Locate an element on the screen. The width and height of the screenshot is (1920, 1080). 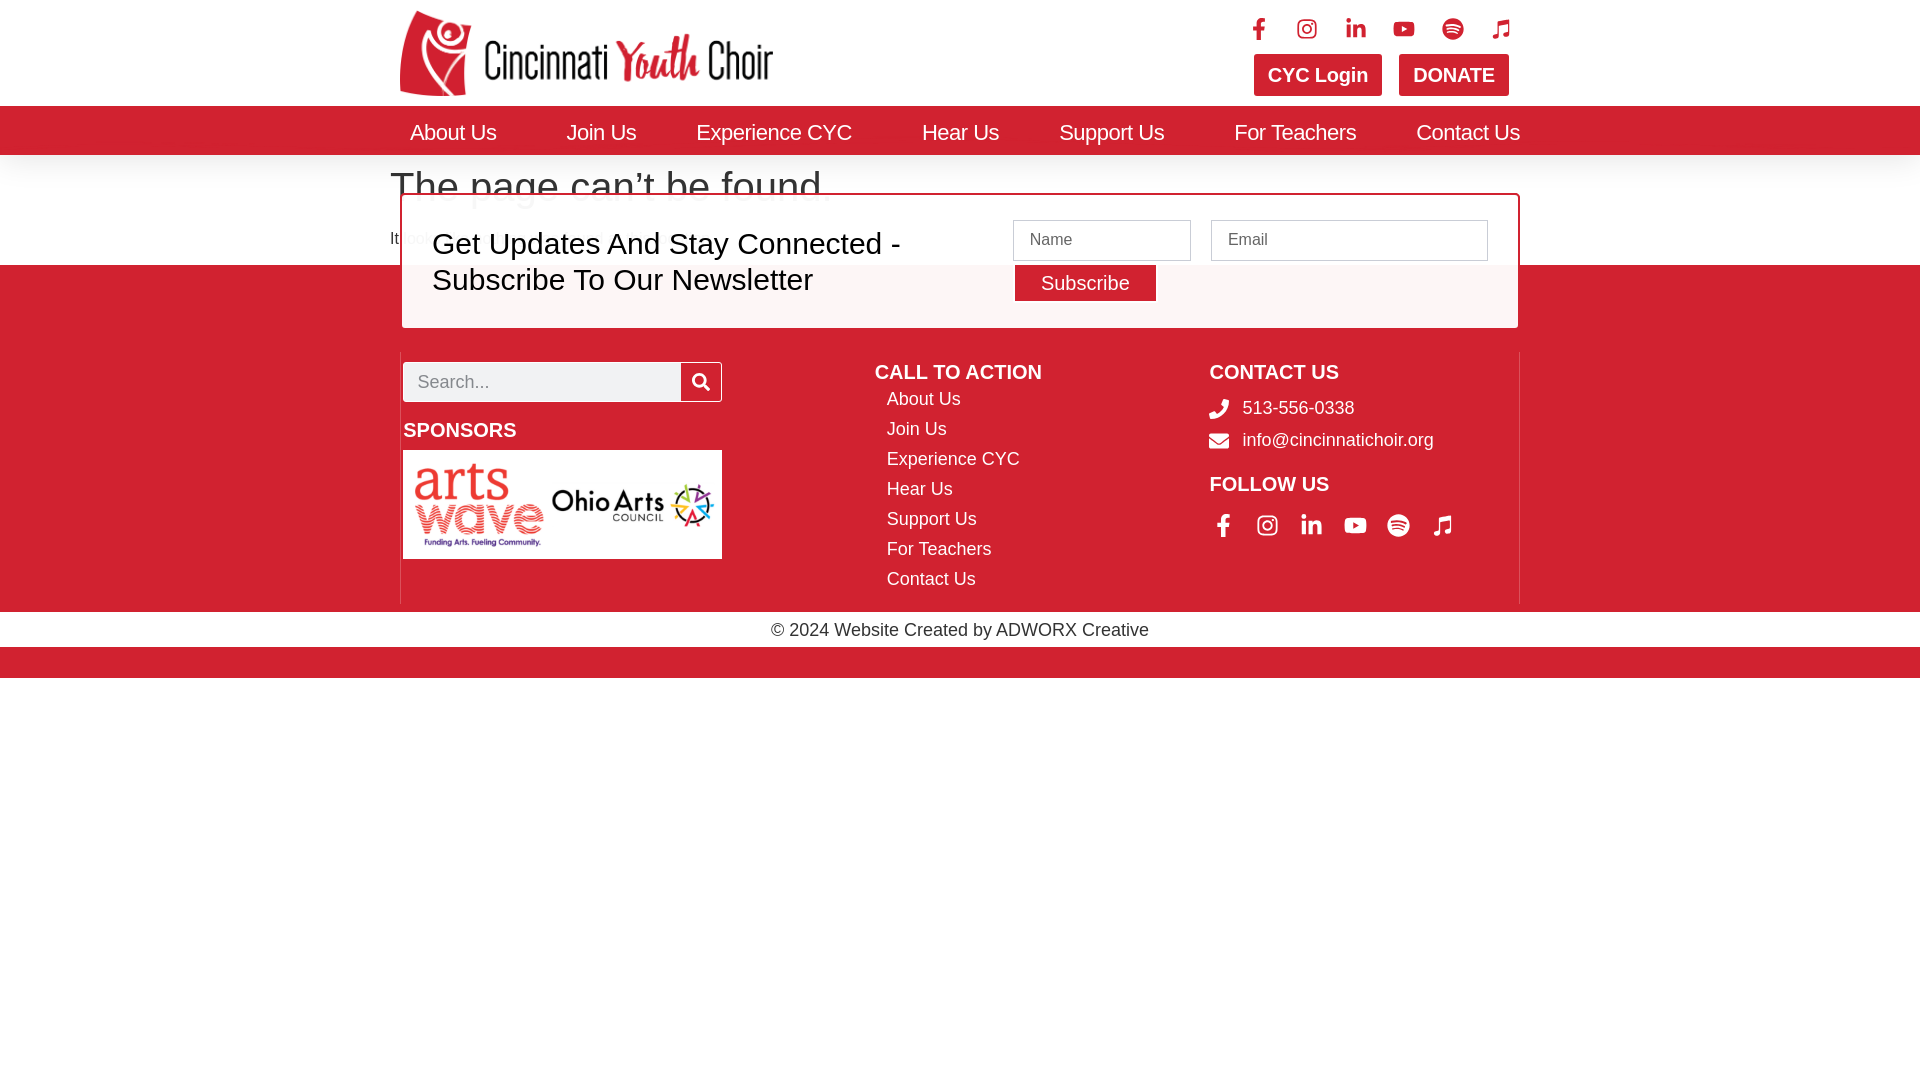
DONATE is located at coordinates (1454, 75).